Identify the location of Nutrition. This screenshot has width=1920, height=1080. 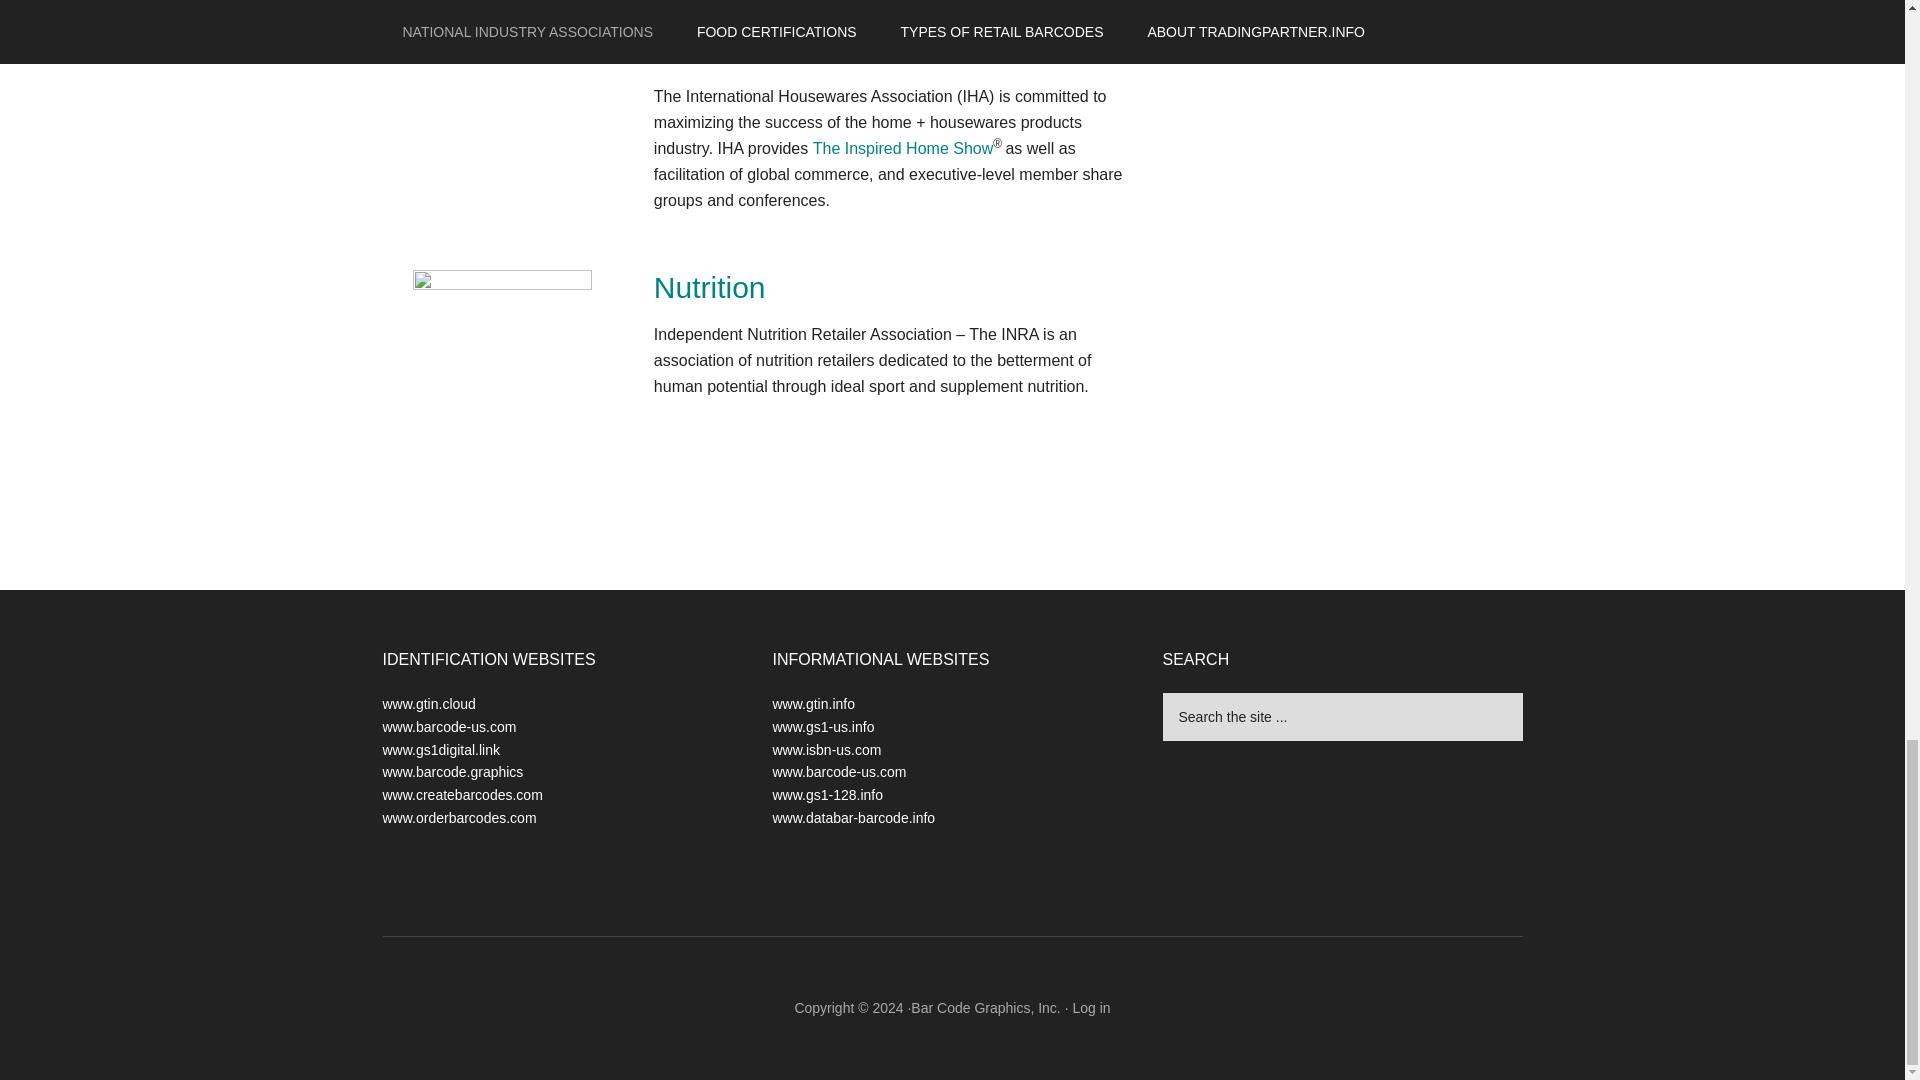
(710, 287).